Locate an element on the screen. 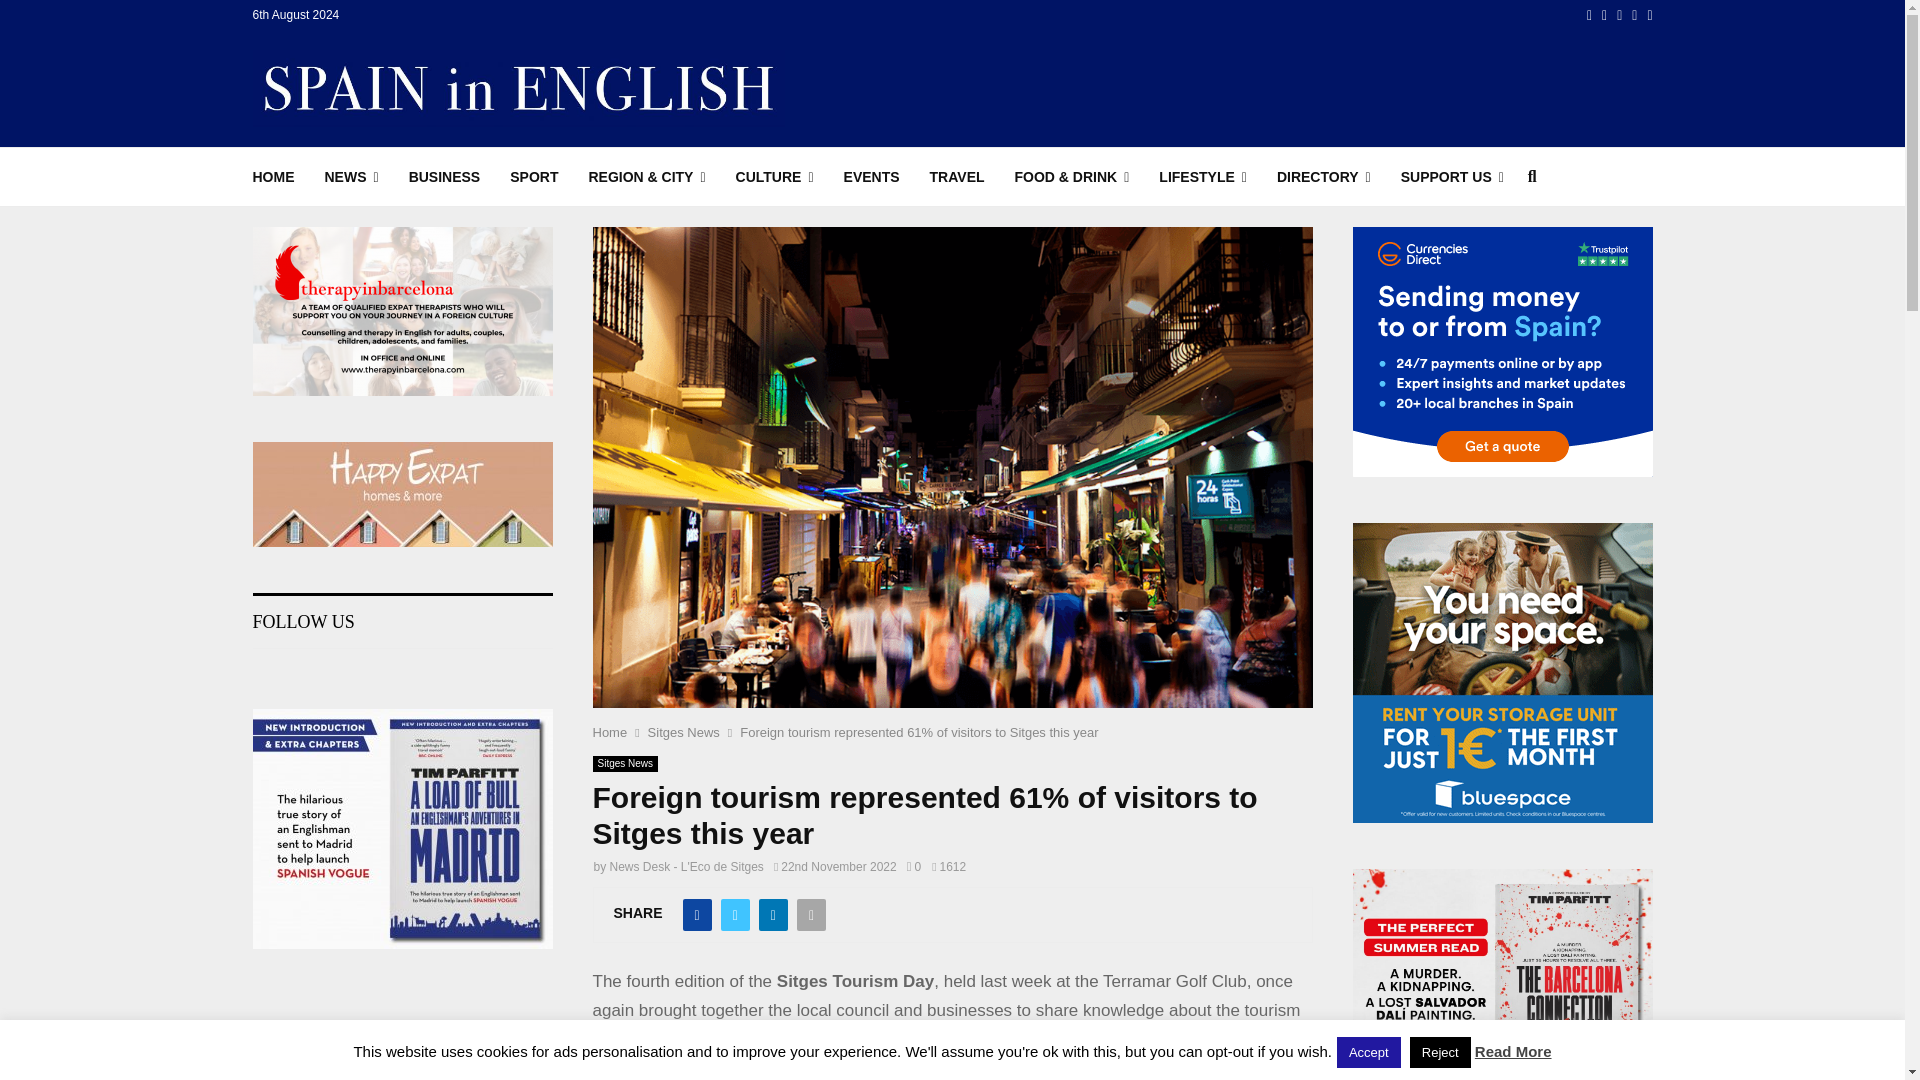  BUSINESS is located at coordinates (444, 176).